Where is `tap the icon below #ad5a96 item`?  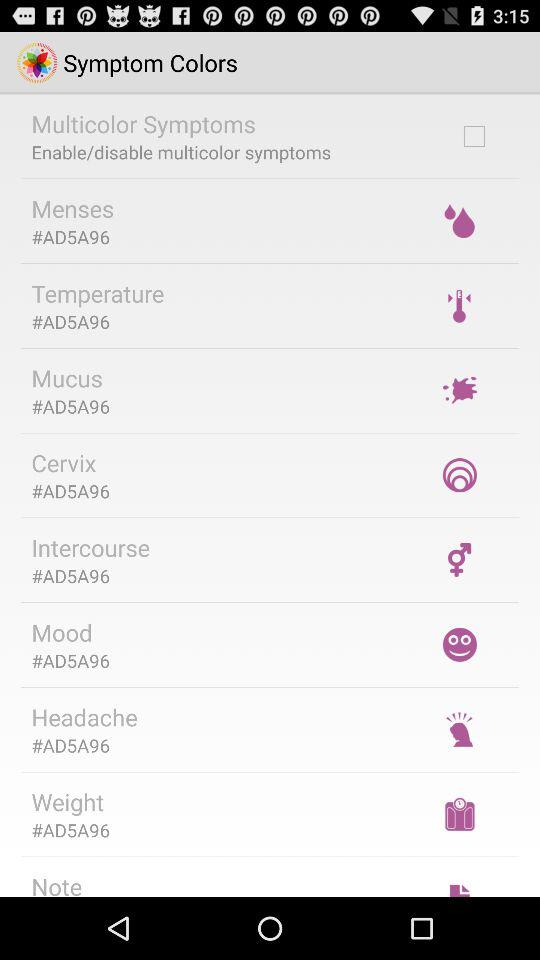
tap the icon below #ad5a96 item is located at coordinates (62, 632).